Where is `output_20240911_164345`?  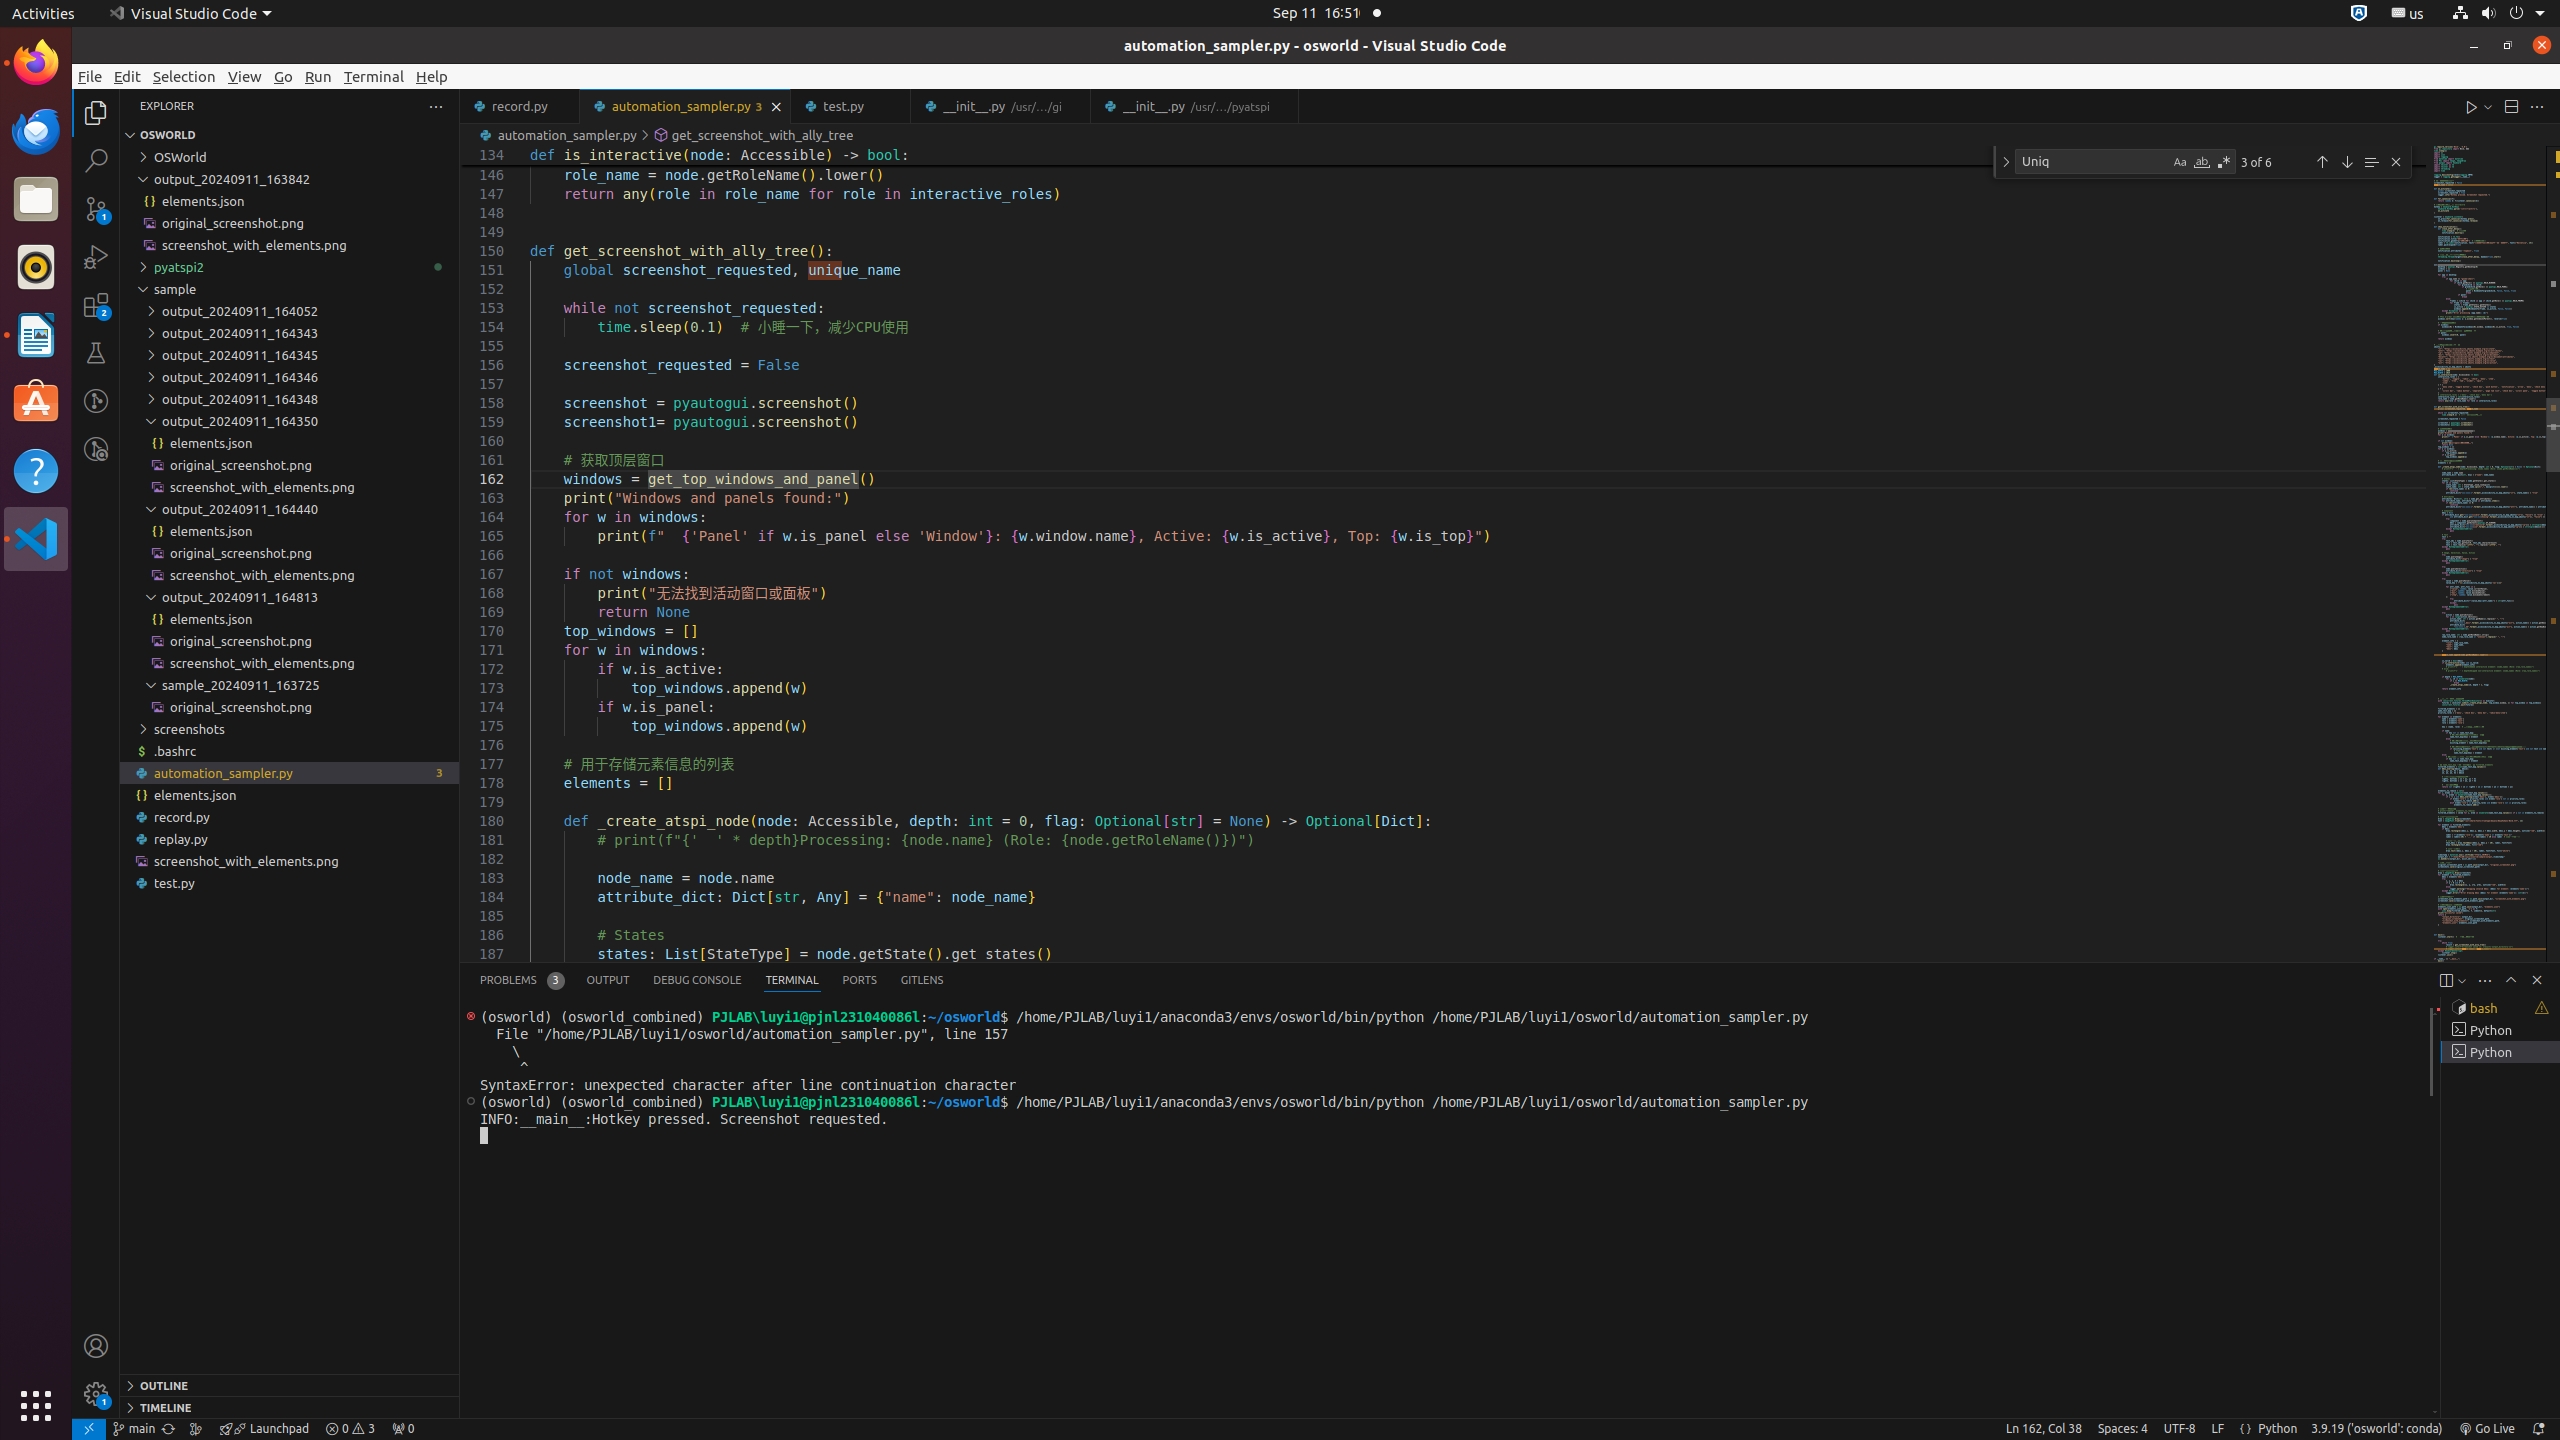
output_20240911_164345 is located at coordinates (290, 355).